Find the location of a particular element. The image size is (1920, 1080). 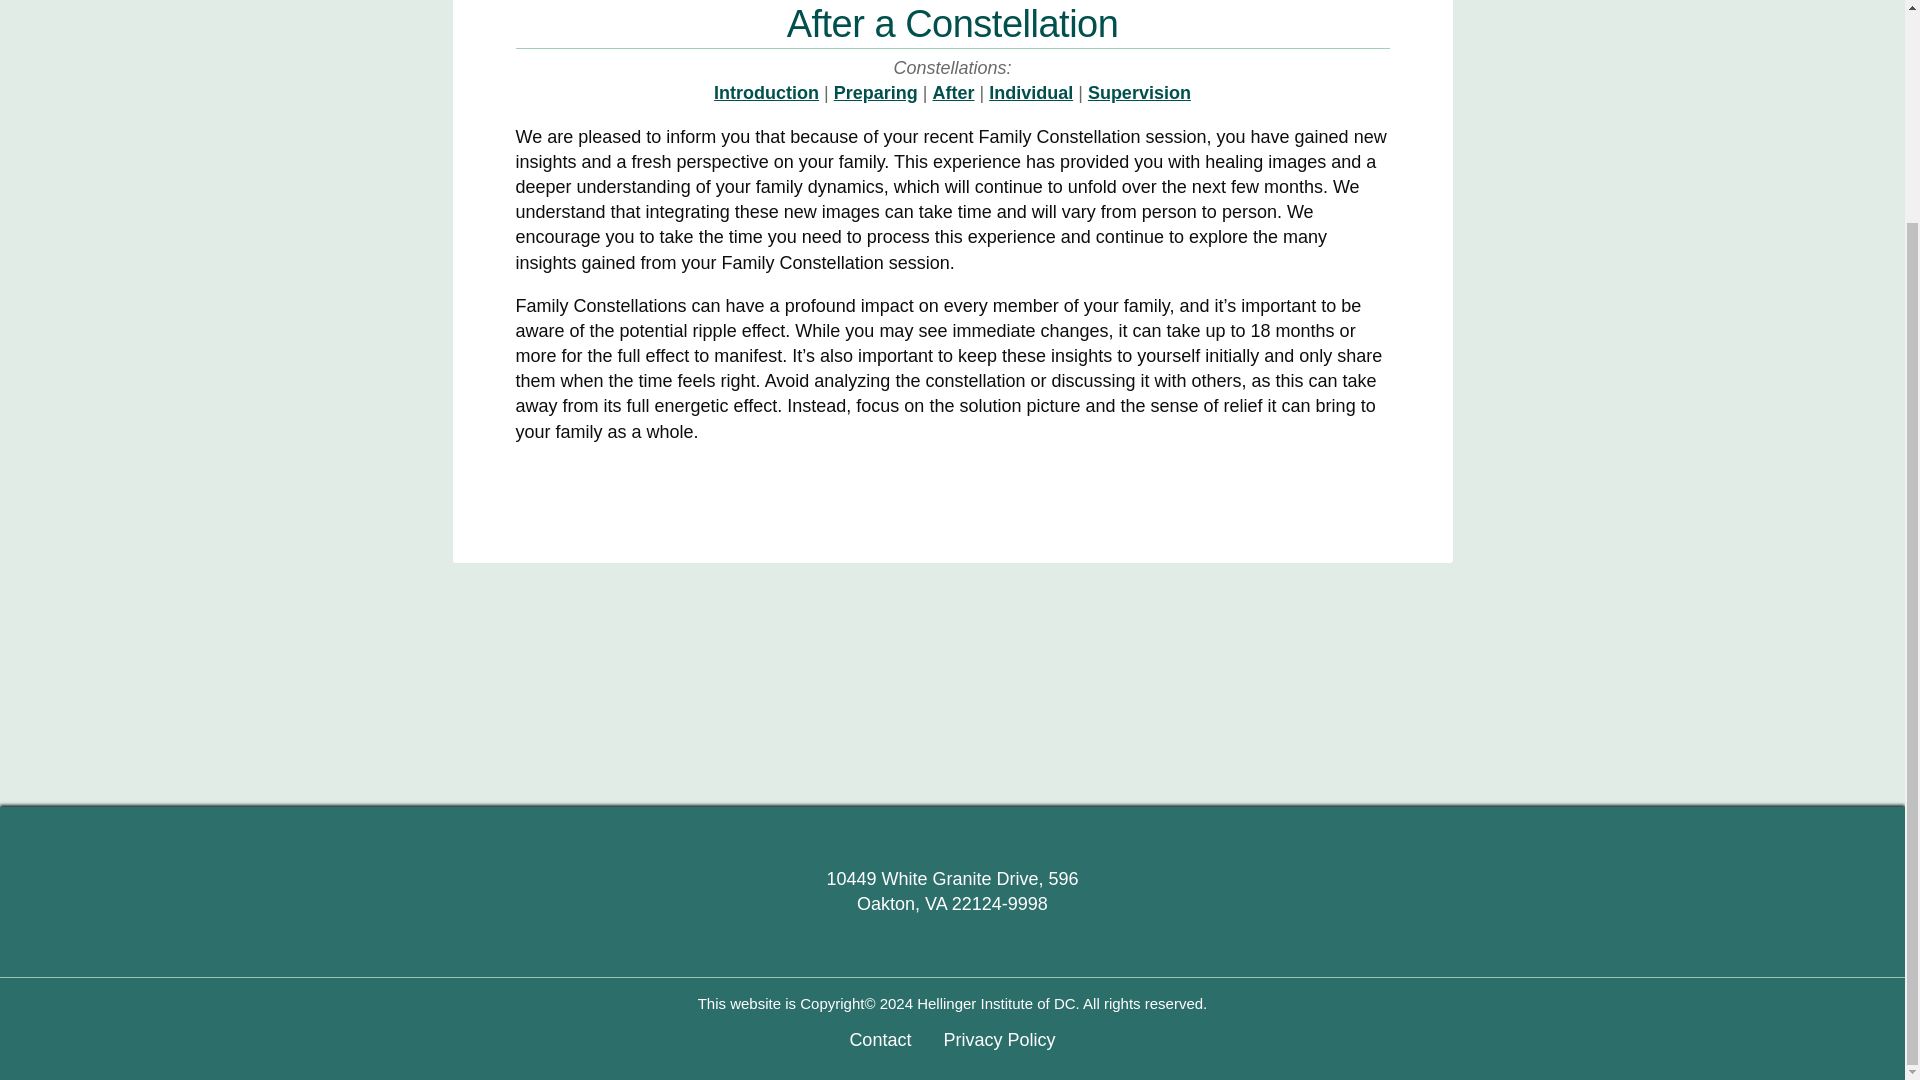

Supervision is located at coordinates (1139, 92).